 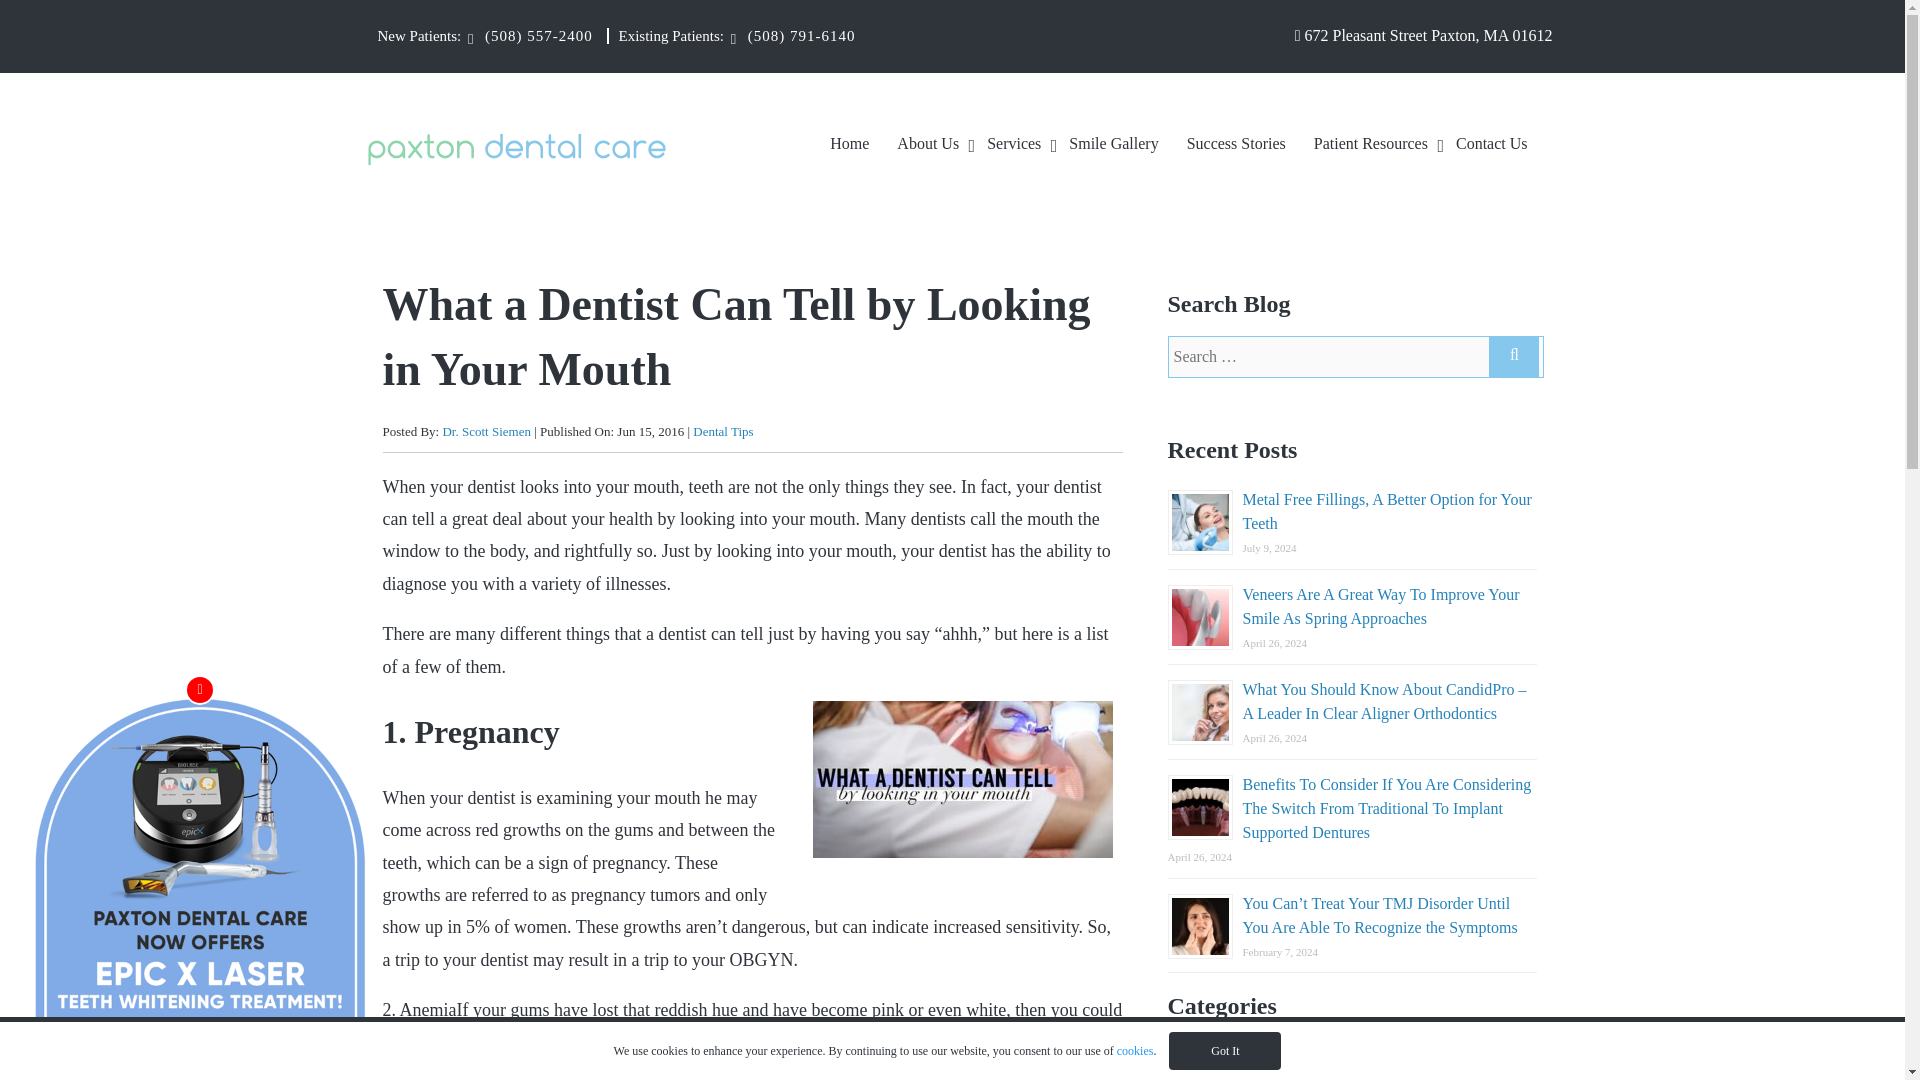 What do you see at coordinates (928, 149) in the screenshot?
I see `About Us` at bounding box center [928, 149].